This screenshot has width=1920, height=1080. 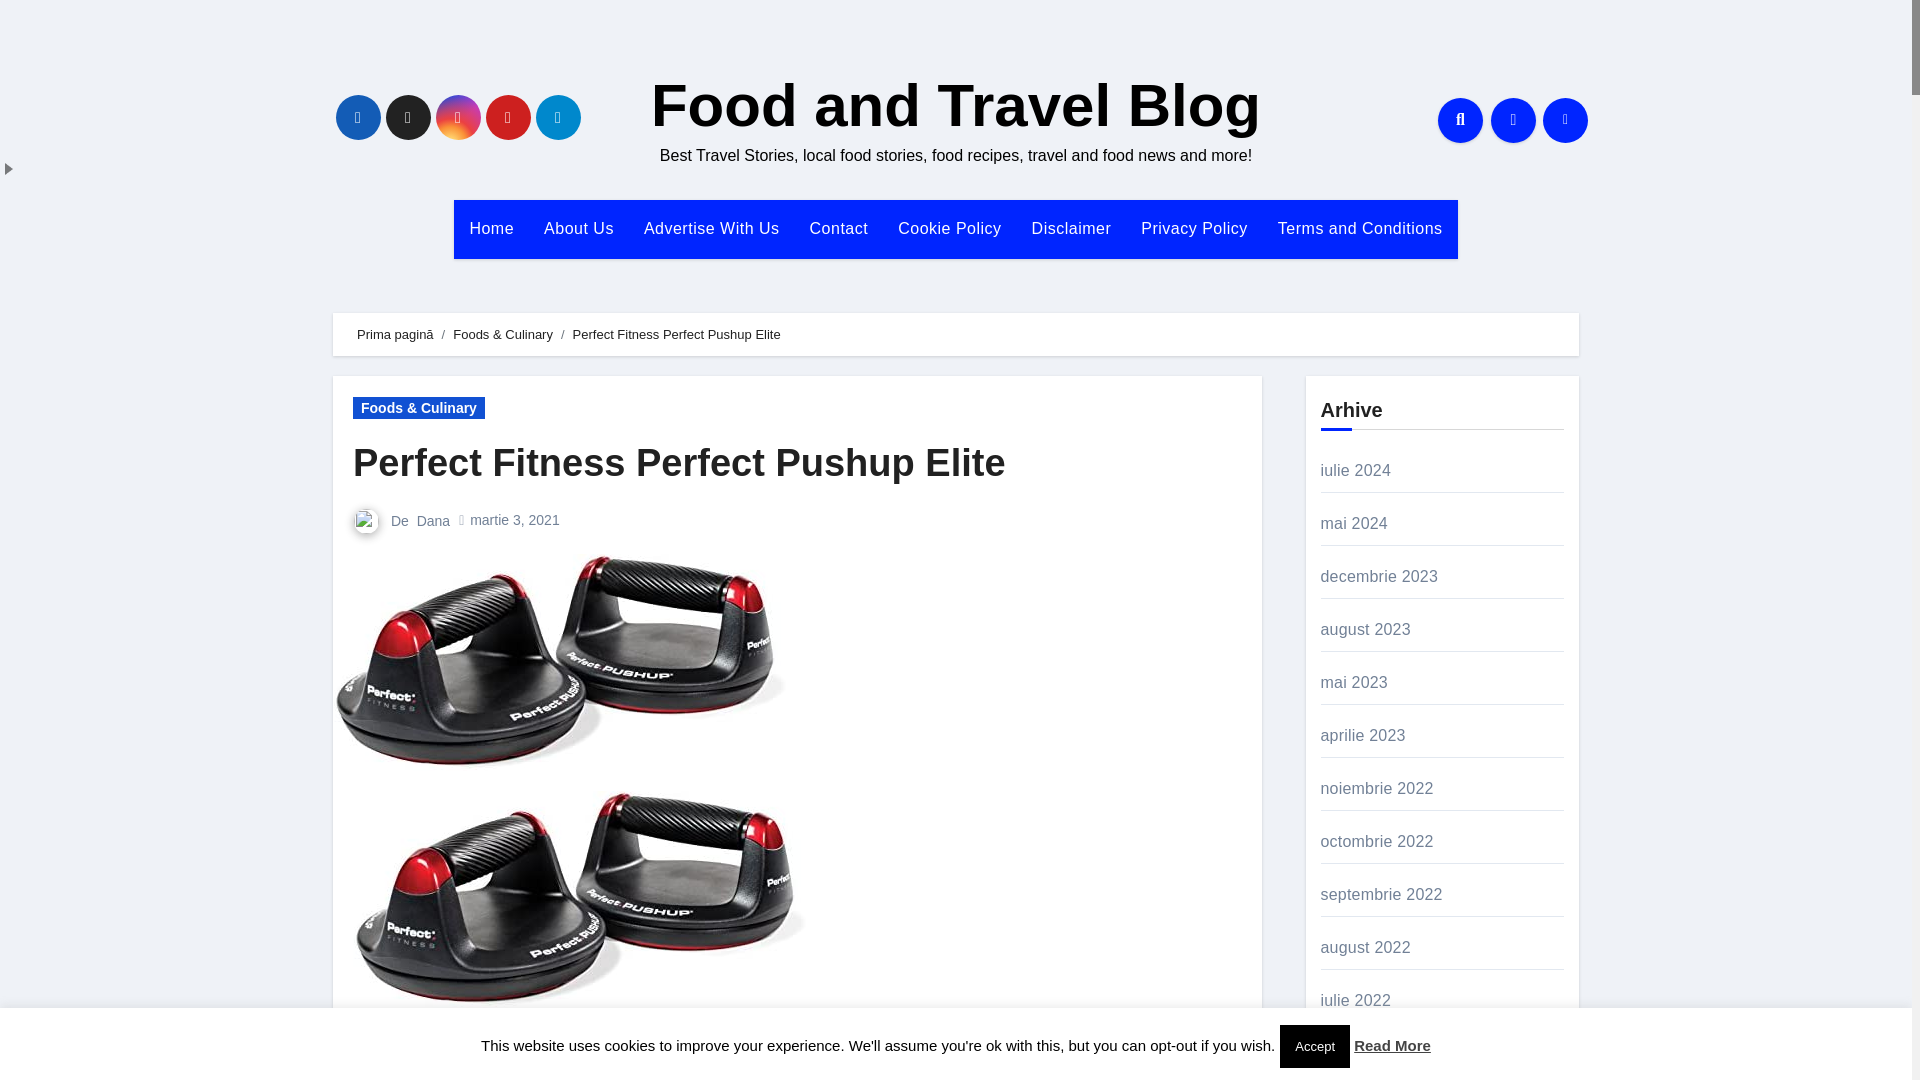 What do you see at coordinates (712, 228) in the screenshot?
I see `Advertise With Us` at bounding box center [712, 228].